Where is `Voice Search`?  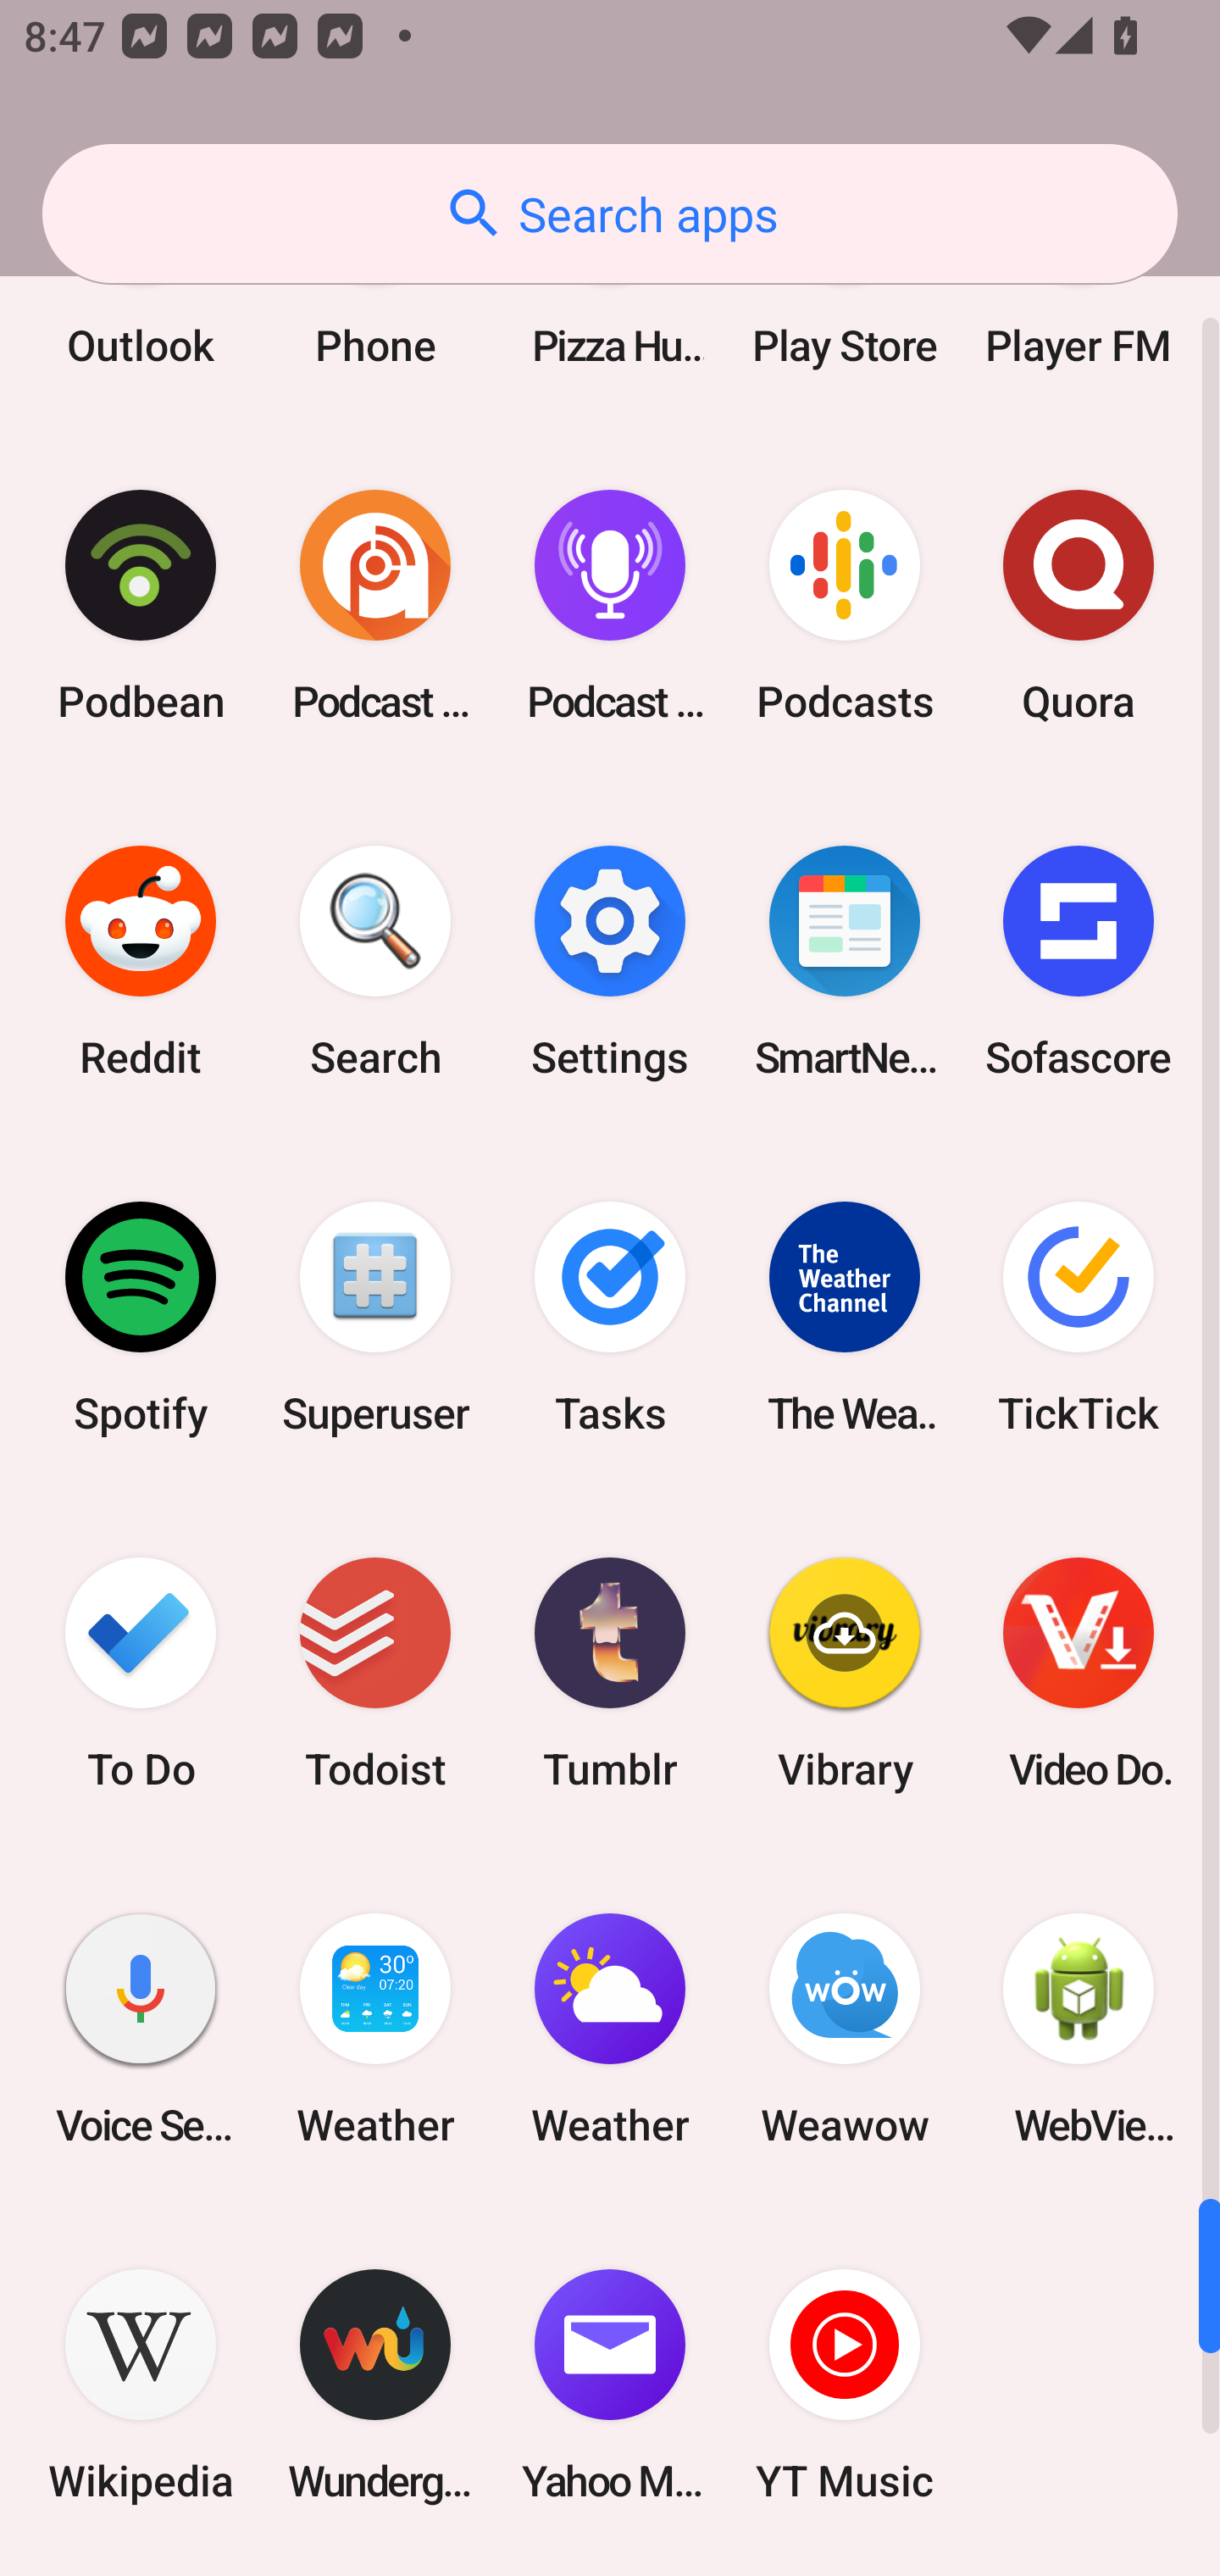 Voice Search is located at coordinates (141, 2029).